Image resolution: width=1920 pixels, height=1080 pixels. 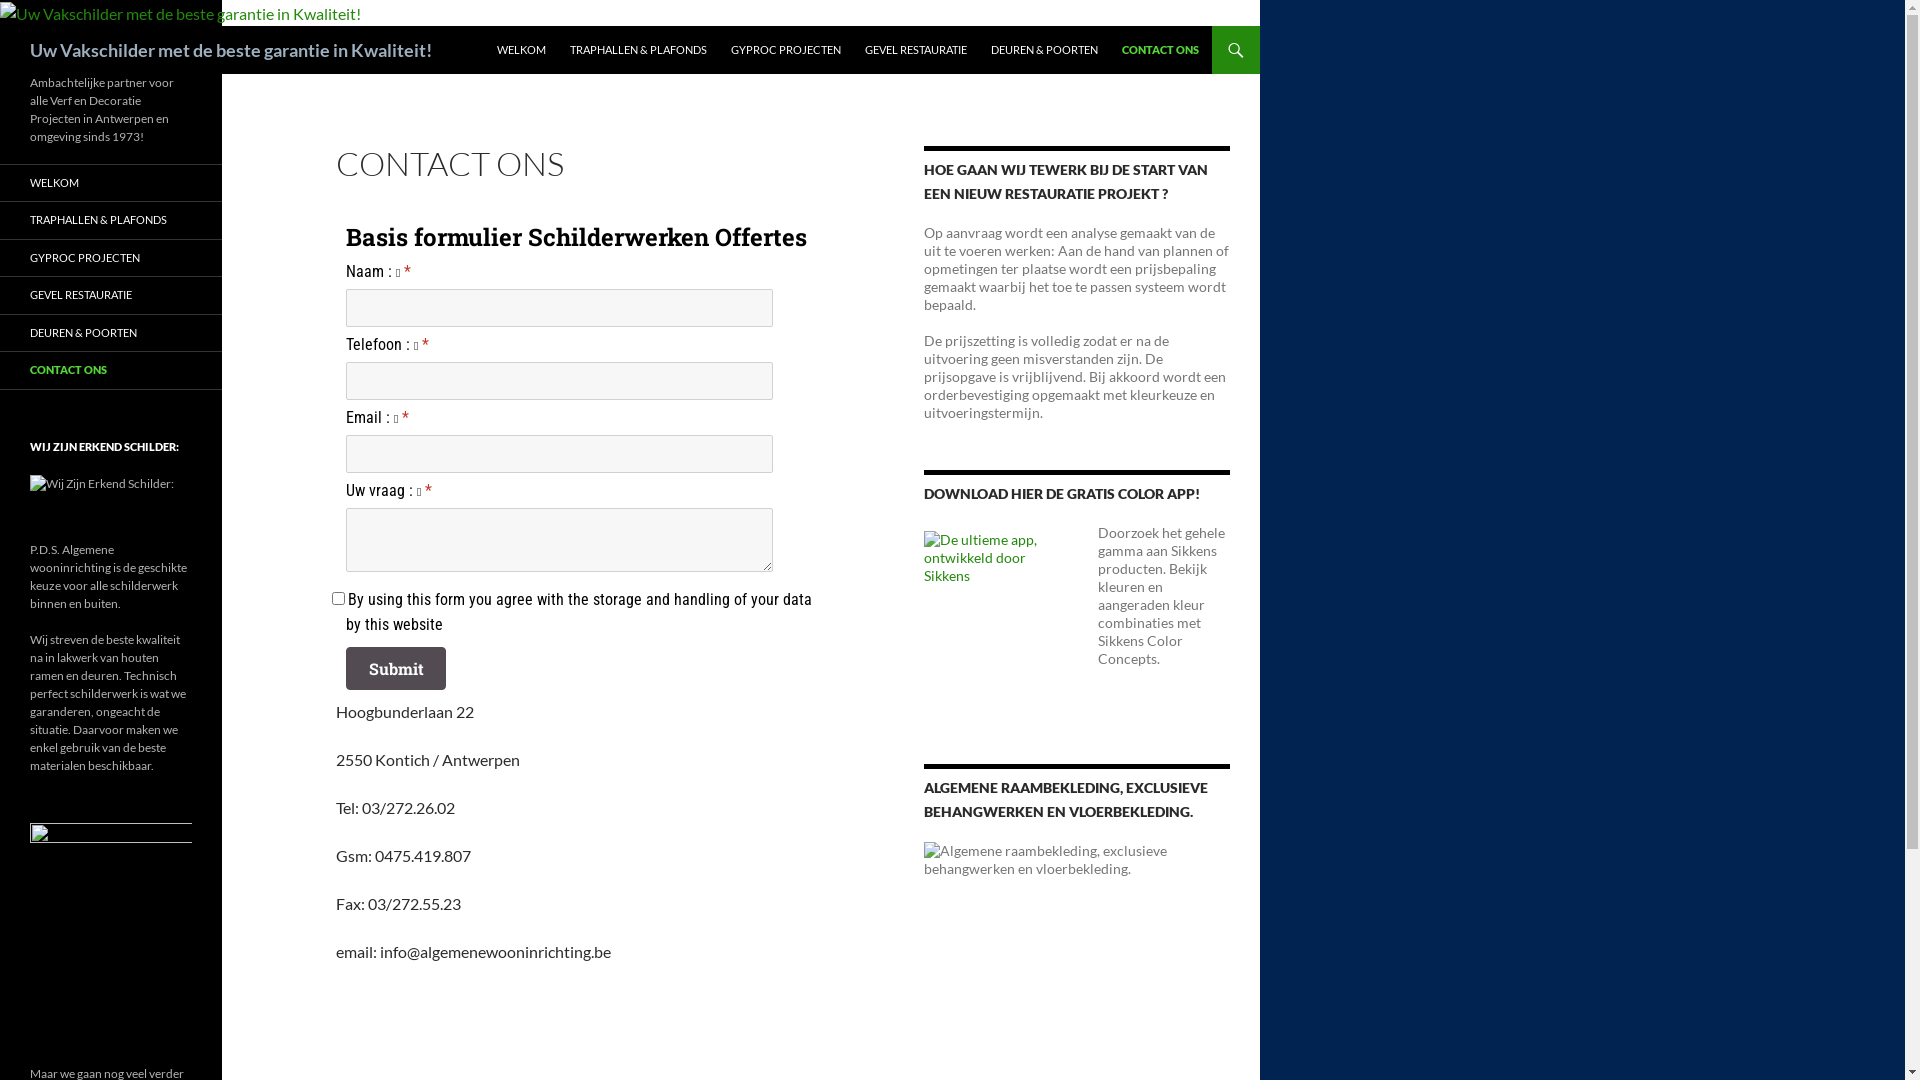 What do you see at coordinates (111, 258) in the screenshot?
I see `GYPROC PROJECTEN` at bounding box center [111, 258].